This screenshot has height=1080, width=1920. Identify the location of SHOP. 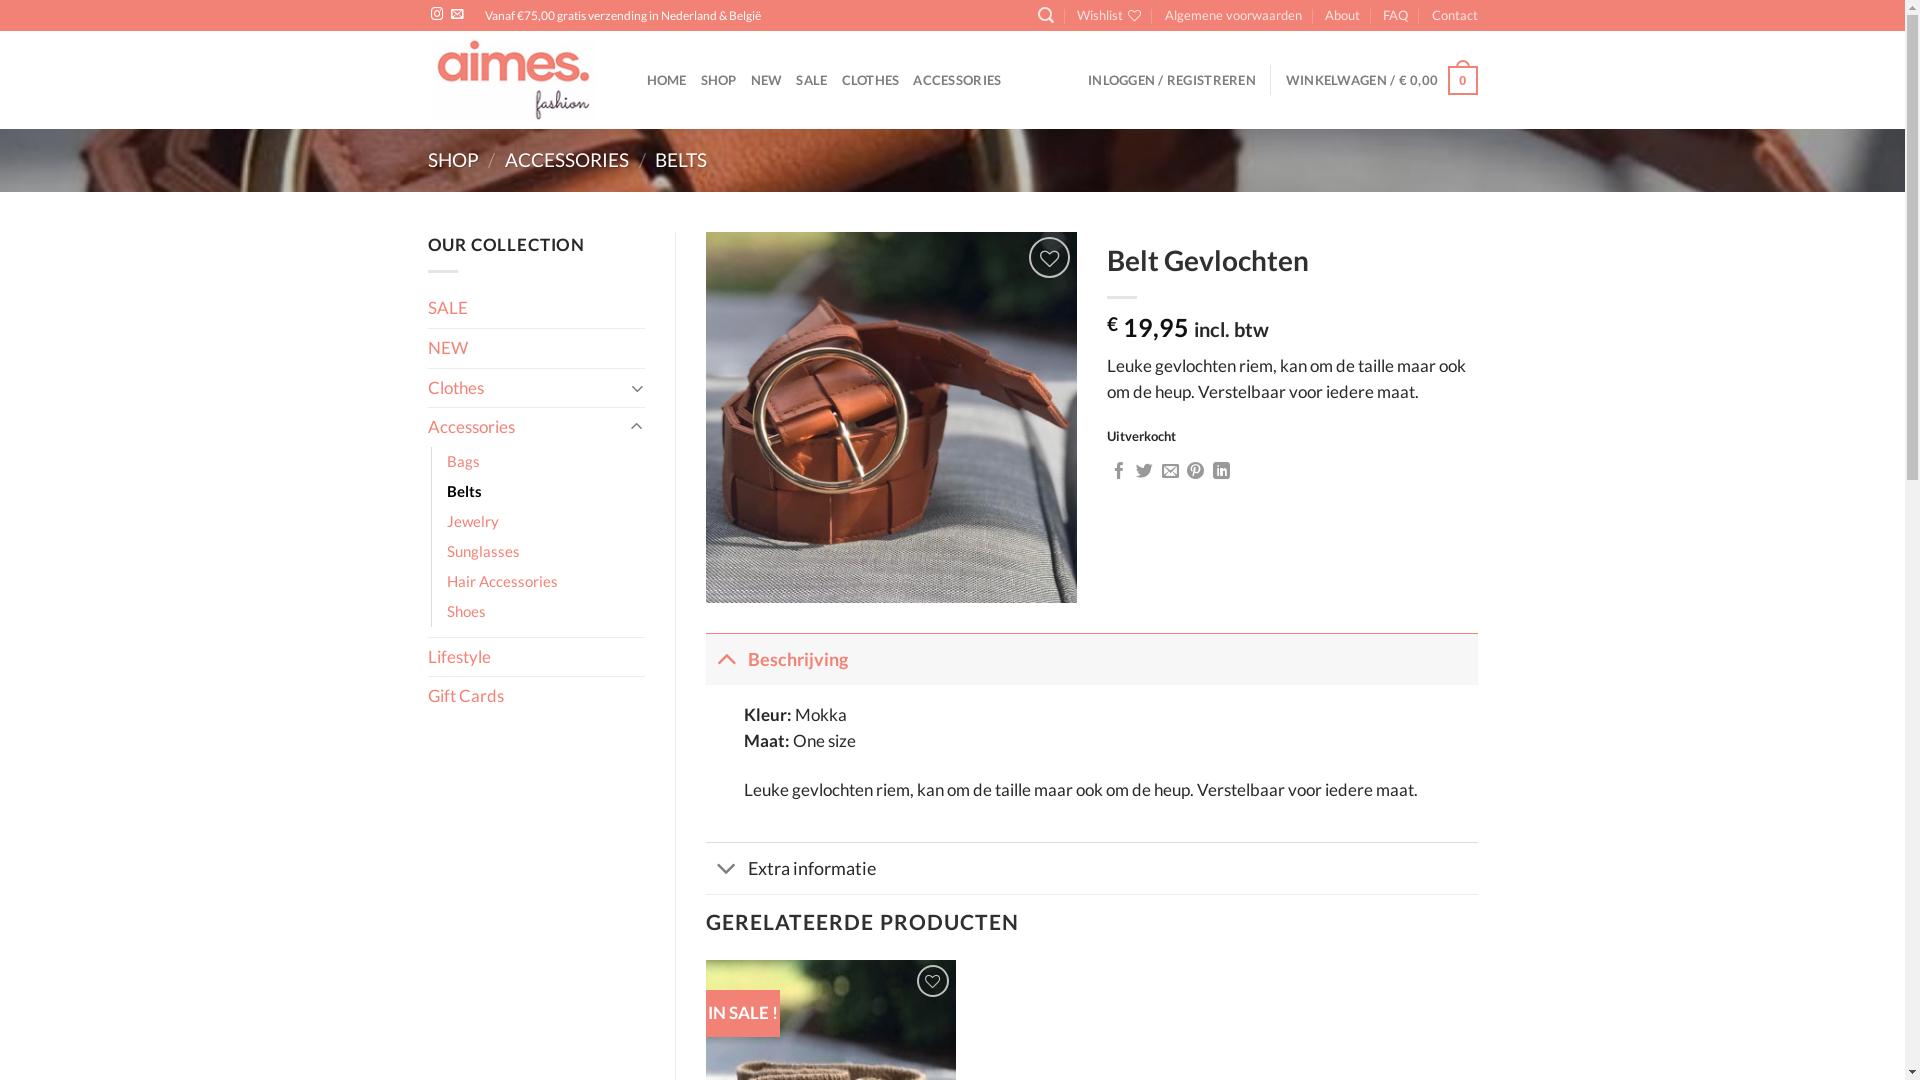
(454, 160).